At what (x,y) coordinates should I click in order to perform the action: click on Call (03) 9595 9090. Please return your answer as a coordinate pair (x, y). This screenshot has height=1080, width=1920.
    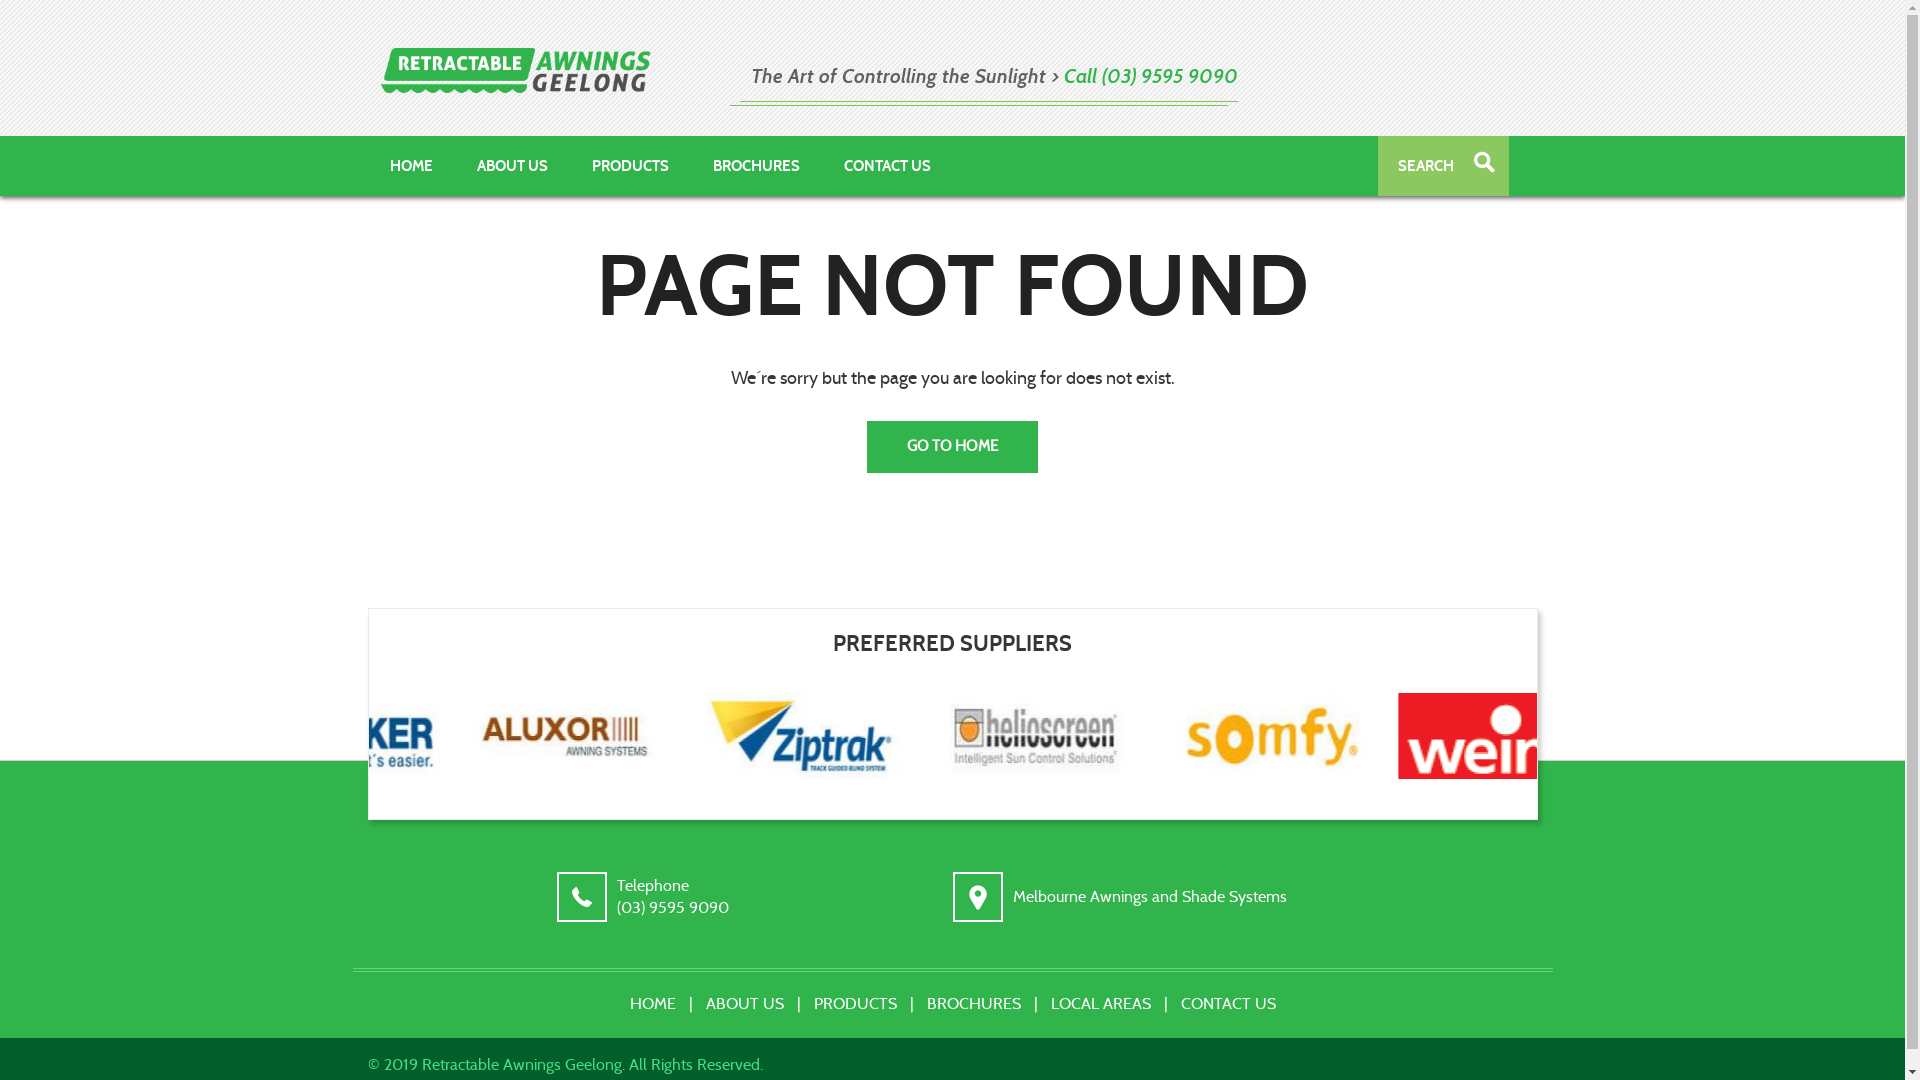
    Looking at the image, I should click on (1151, 76).